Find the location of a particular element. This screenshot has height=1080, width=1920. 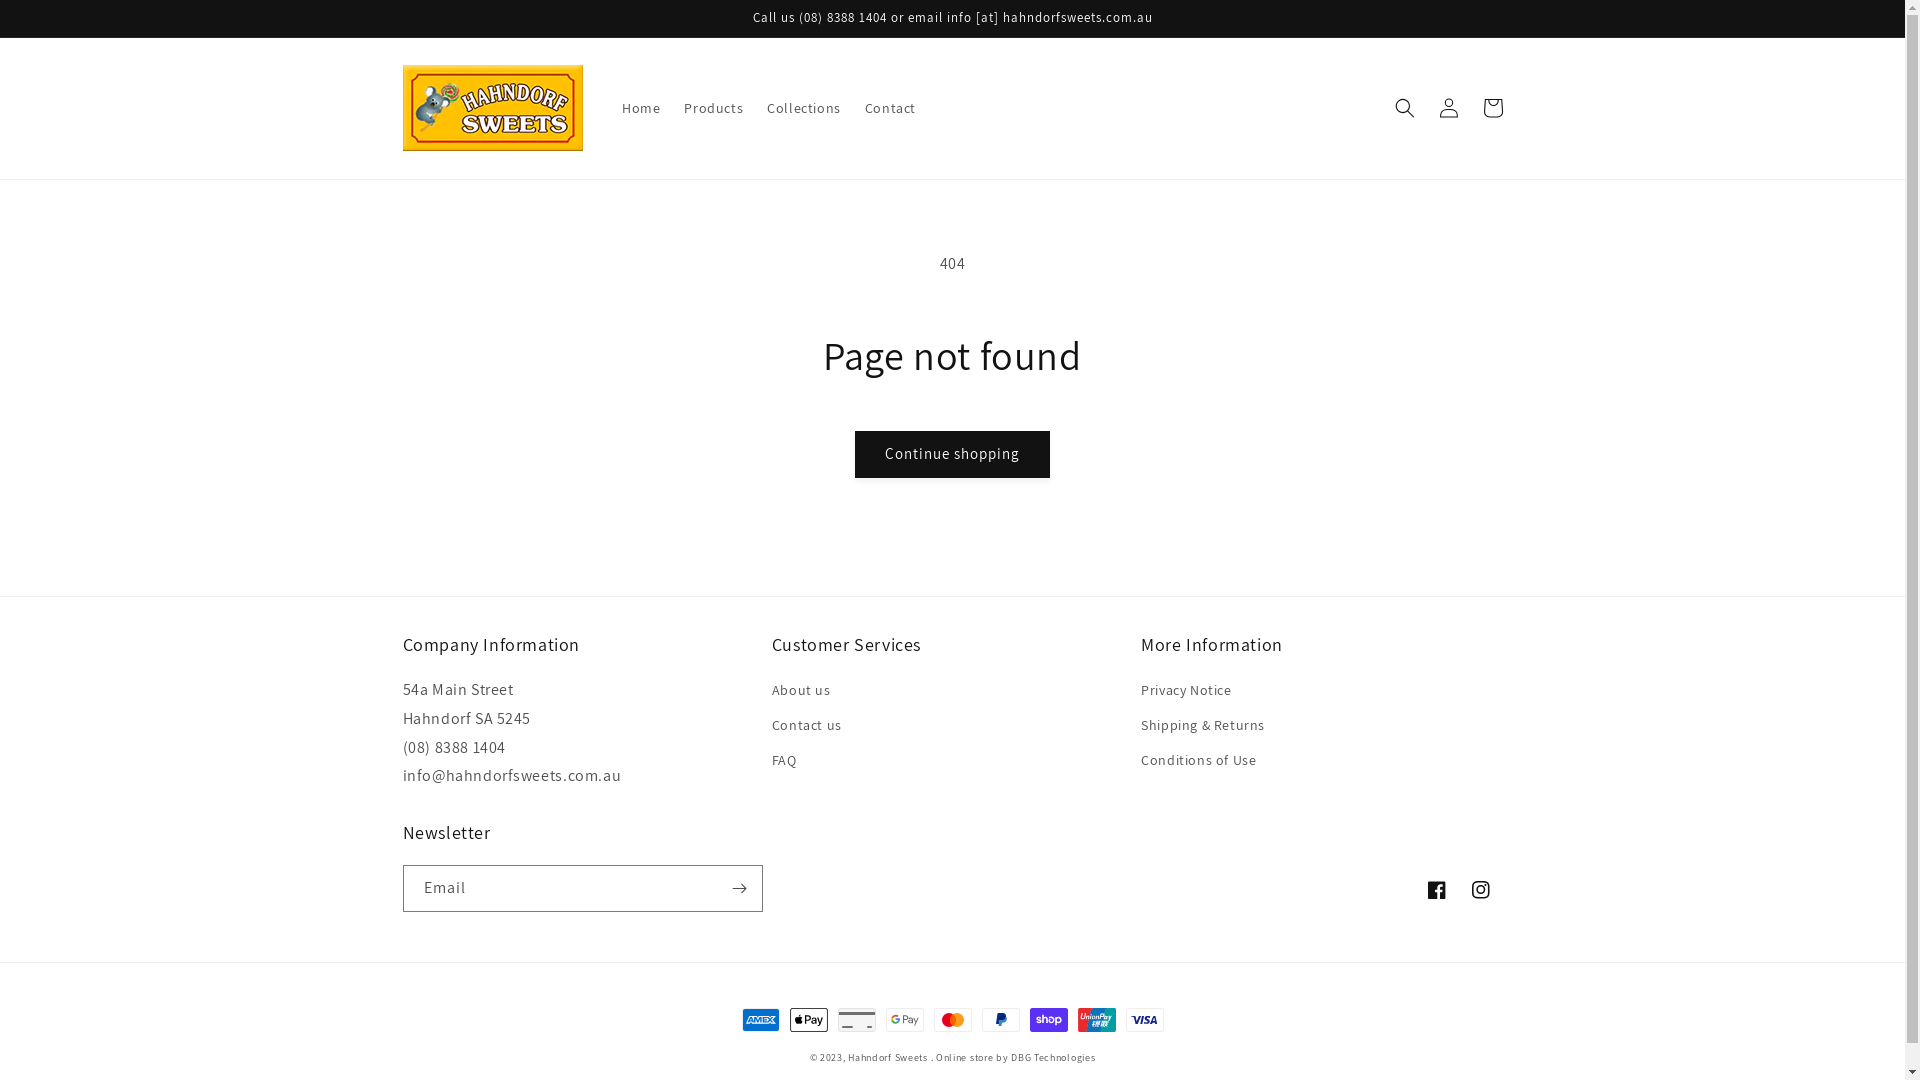

Instagram is located at coordinates (1480, 890).